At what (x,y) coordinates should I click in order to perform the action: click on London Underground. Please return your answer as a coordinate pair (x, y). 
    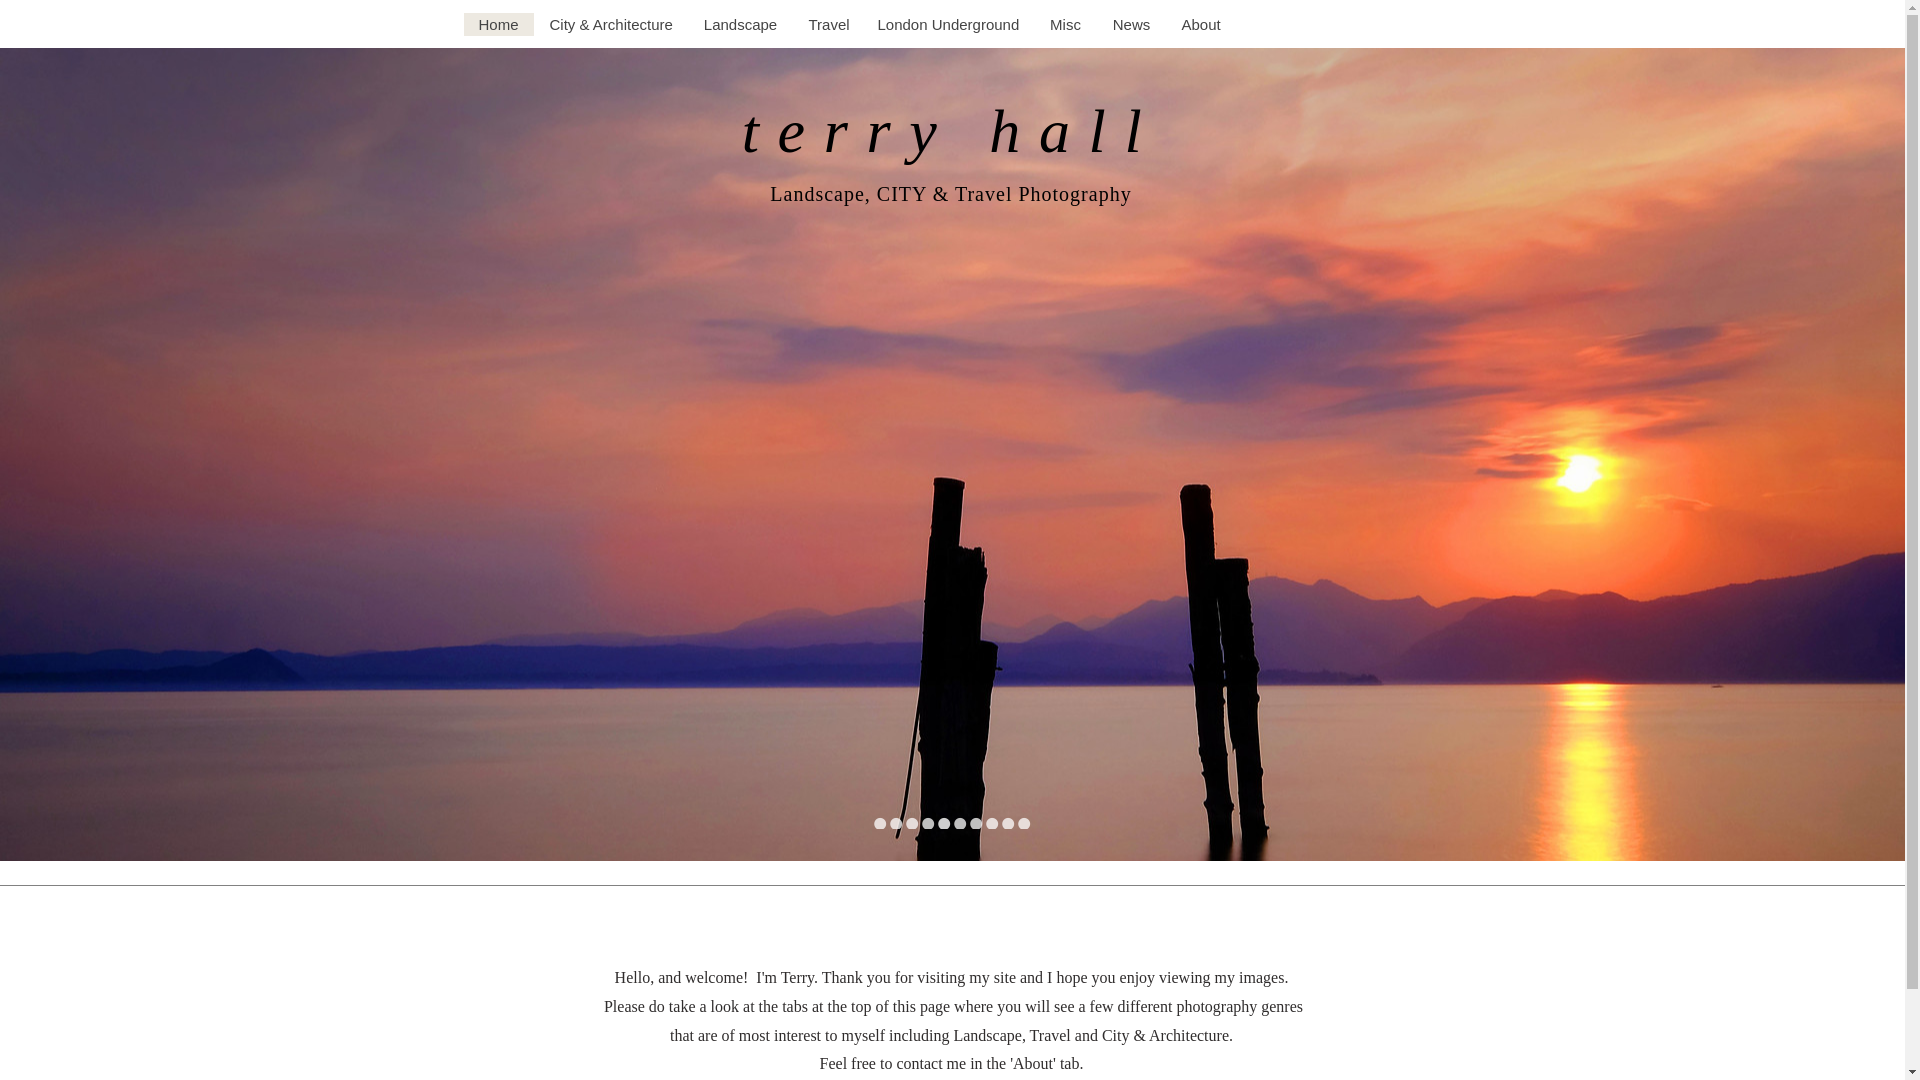
    Looking at the image, I should click on (948, 24).